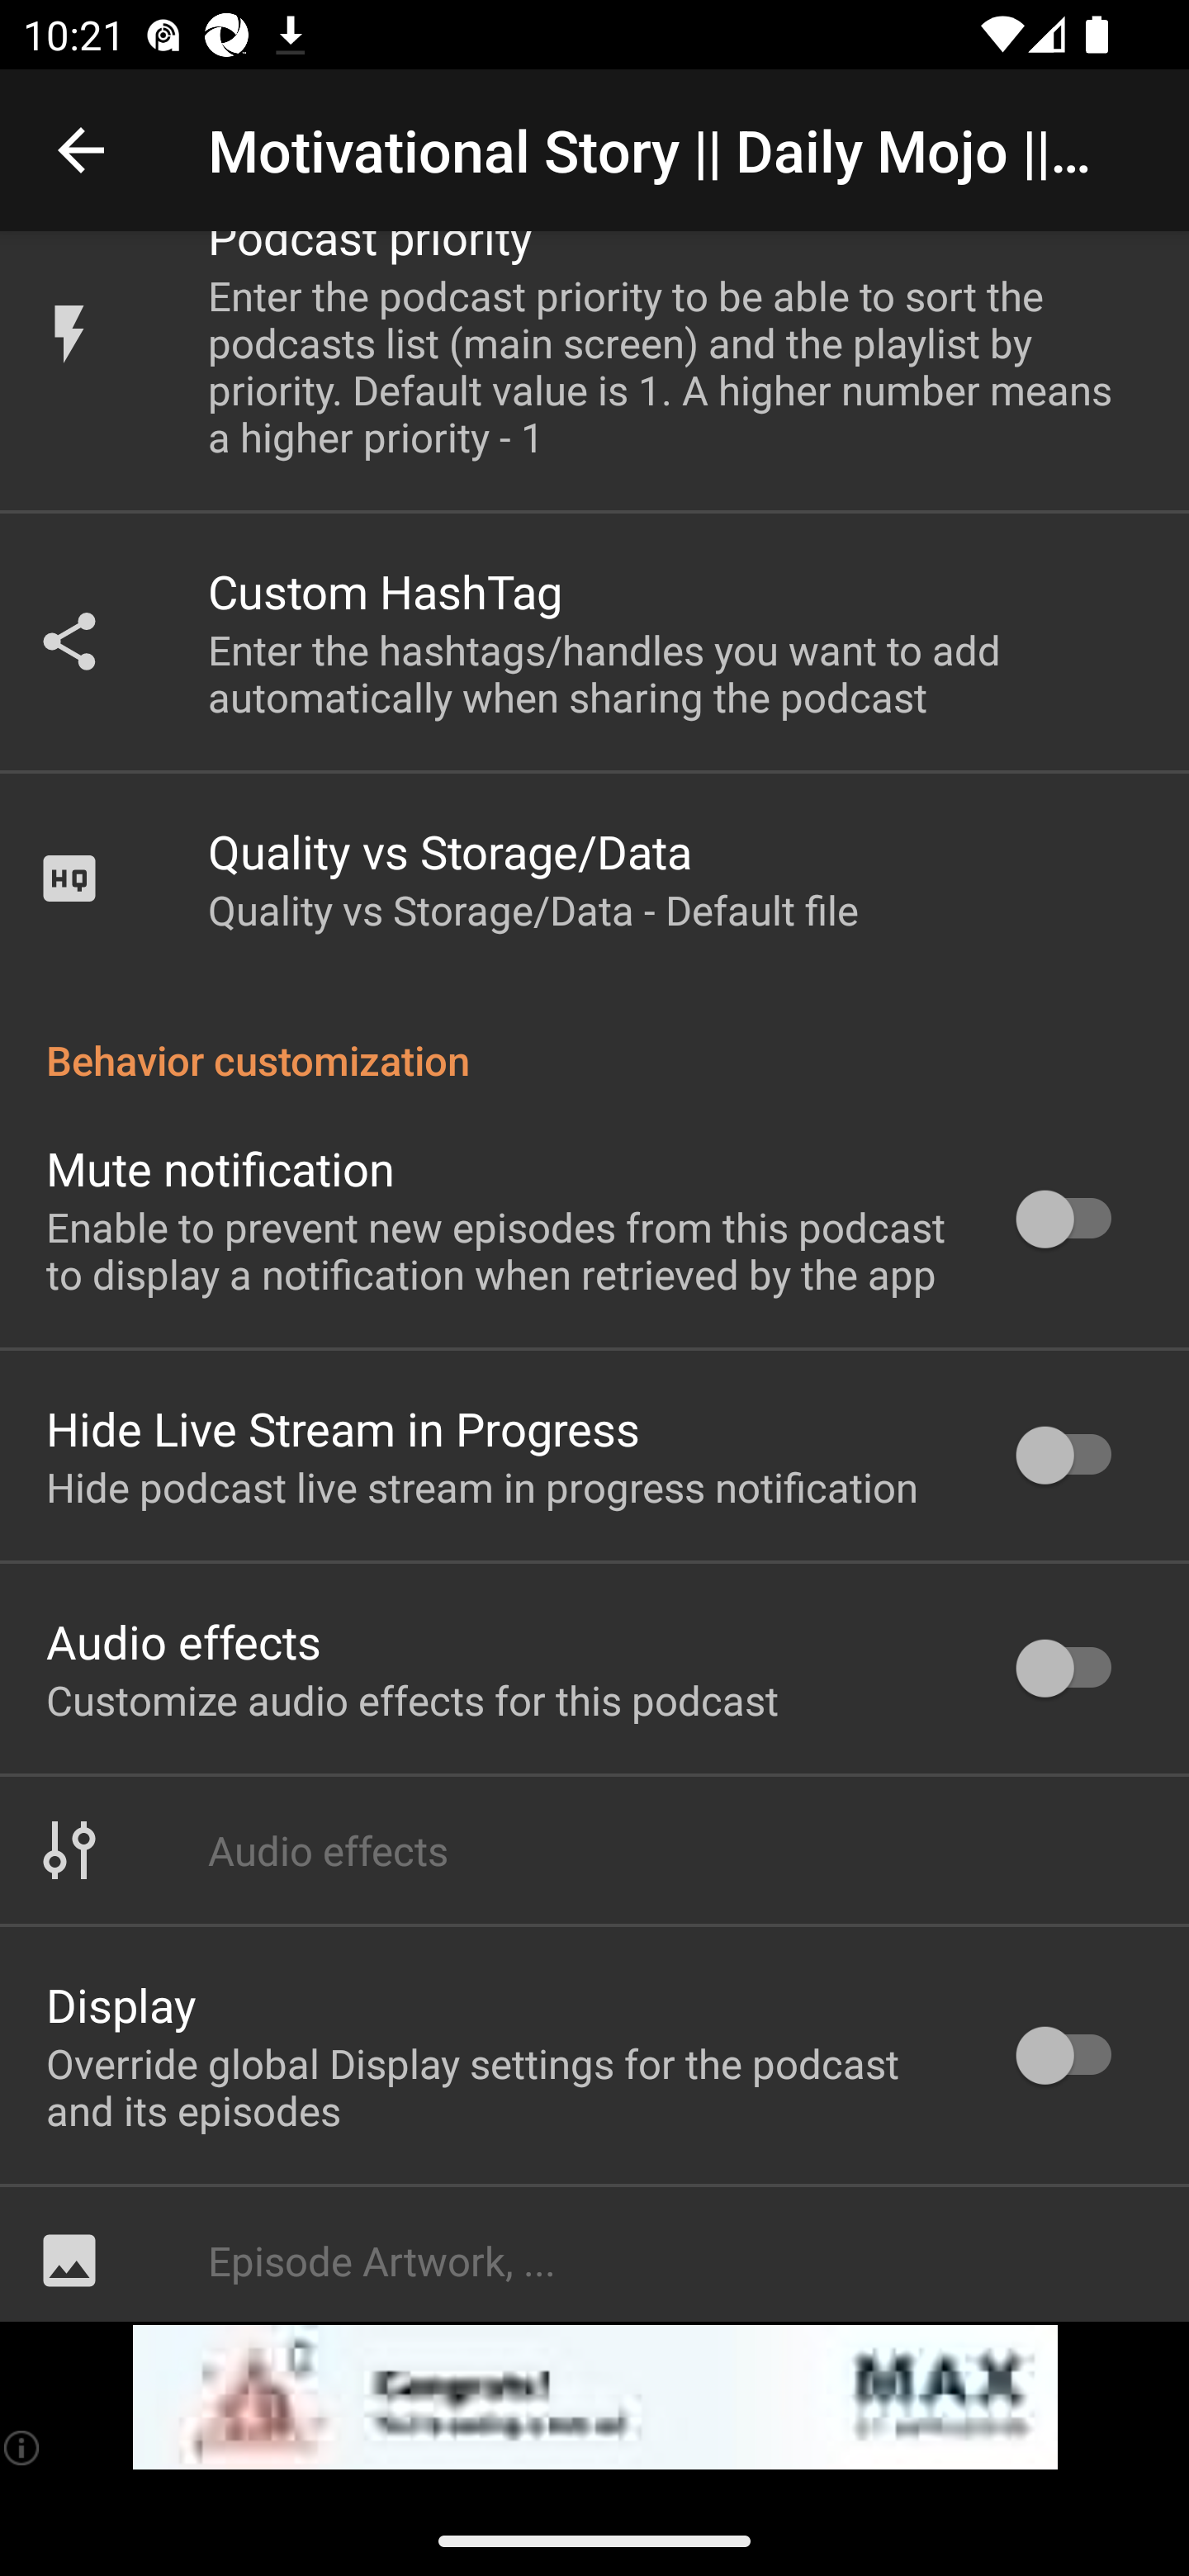 Image resolution: width=1189 pixels, height=2576 pixels. I want to click on Audio effects, so click(594, 1850).